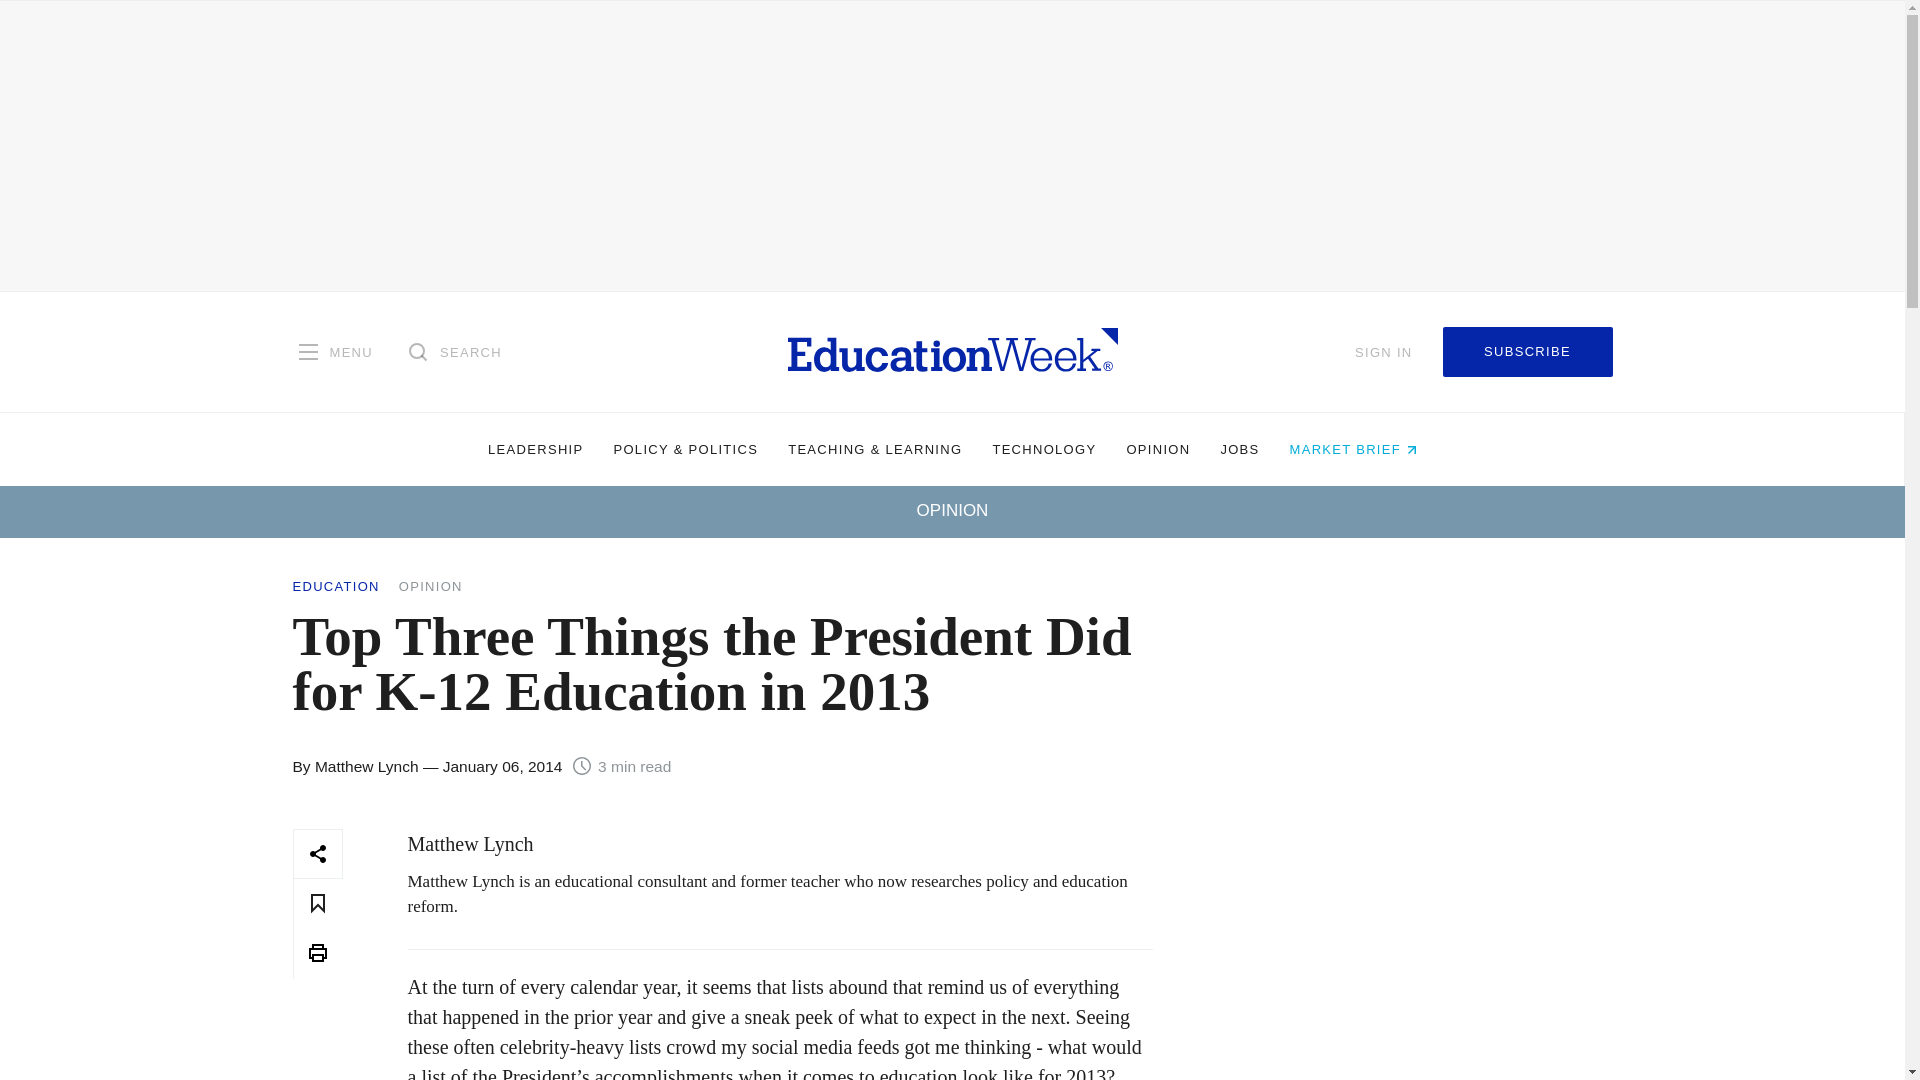 Image resolution: width=1920 pixels, height=1080 pixels. I want to click on Homepage, so click(952, 351).